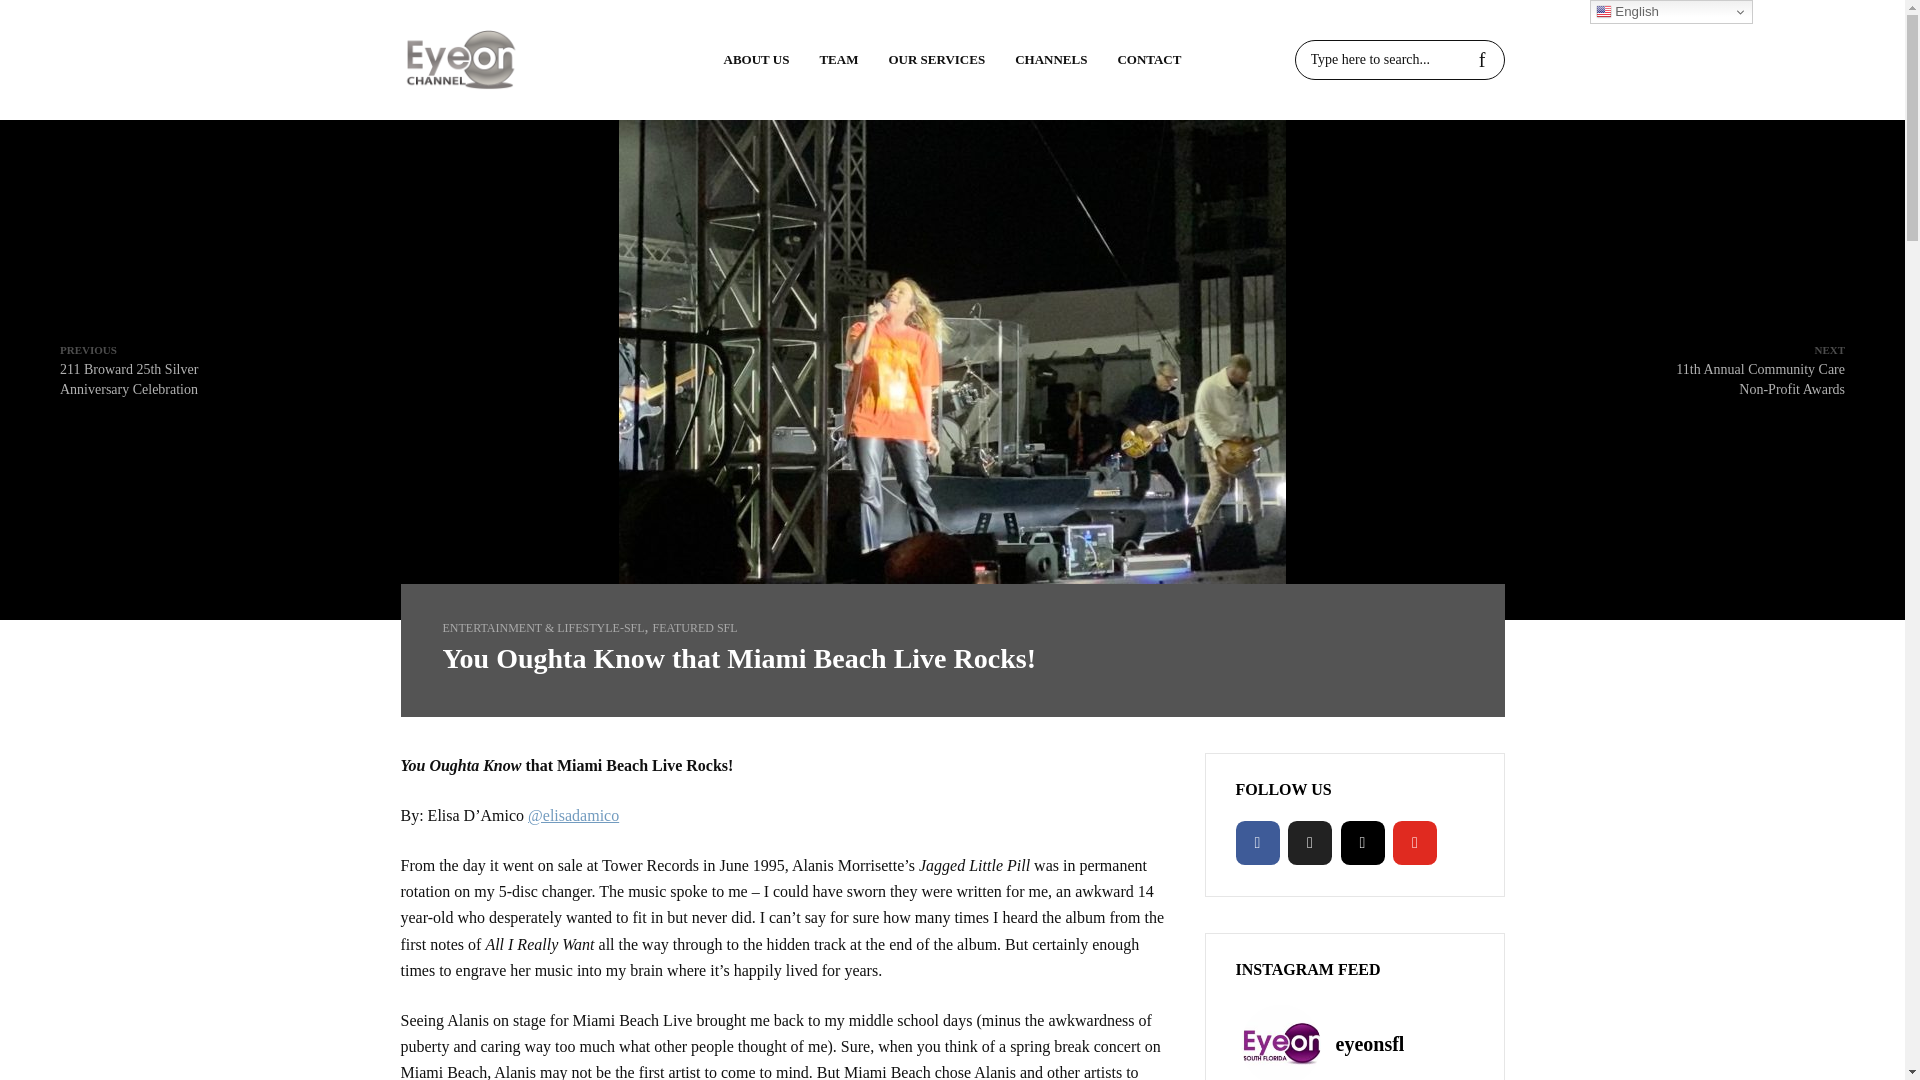 Image resolution: width=1920 pixels, height=1080 pixels. What do you see at coordinates (1051, 60) in the screenshot?
I see `CHANNELS` at bounding box center [1051, 60].